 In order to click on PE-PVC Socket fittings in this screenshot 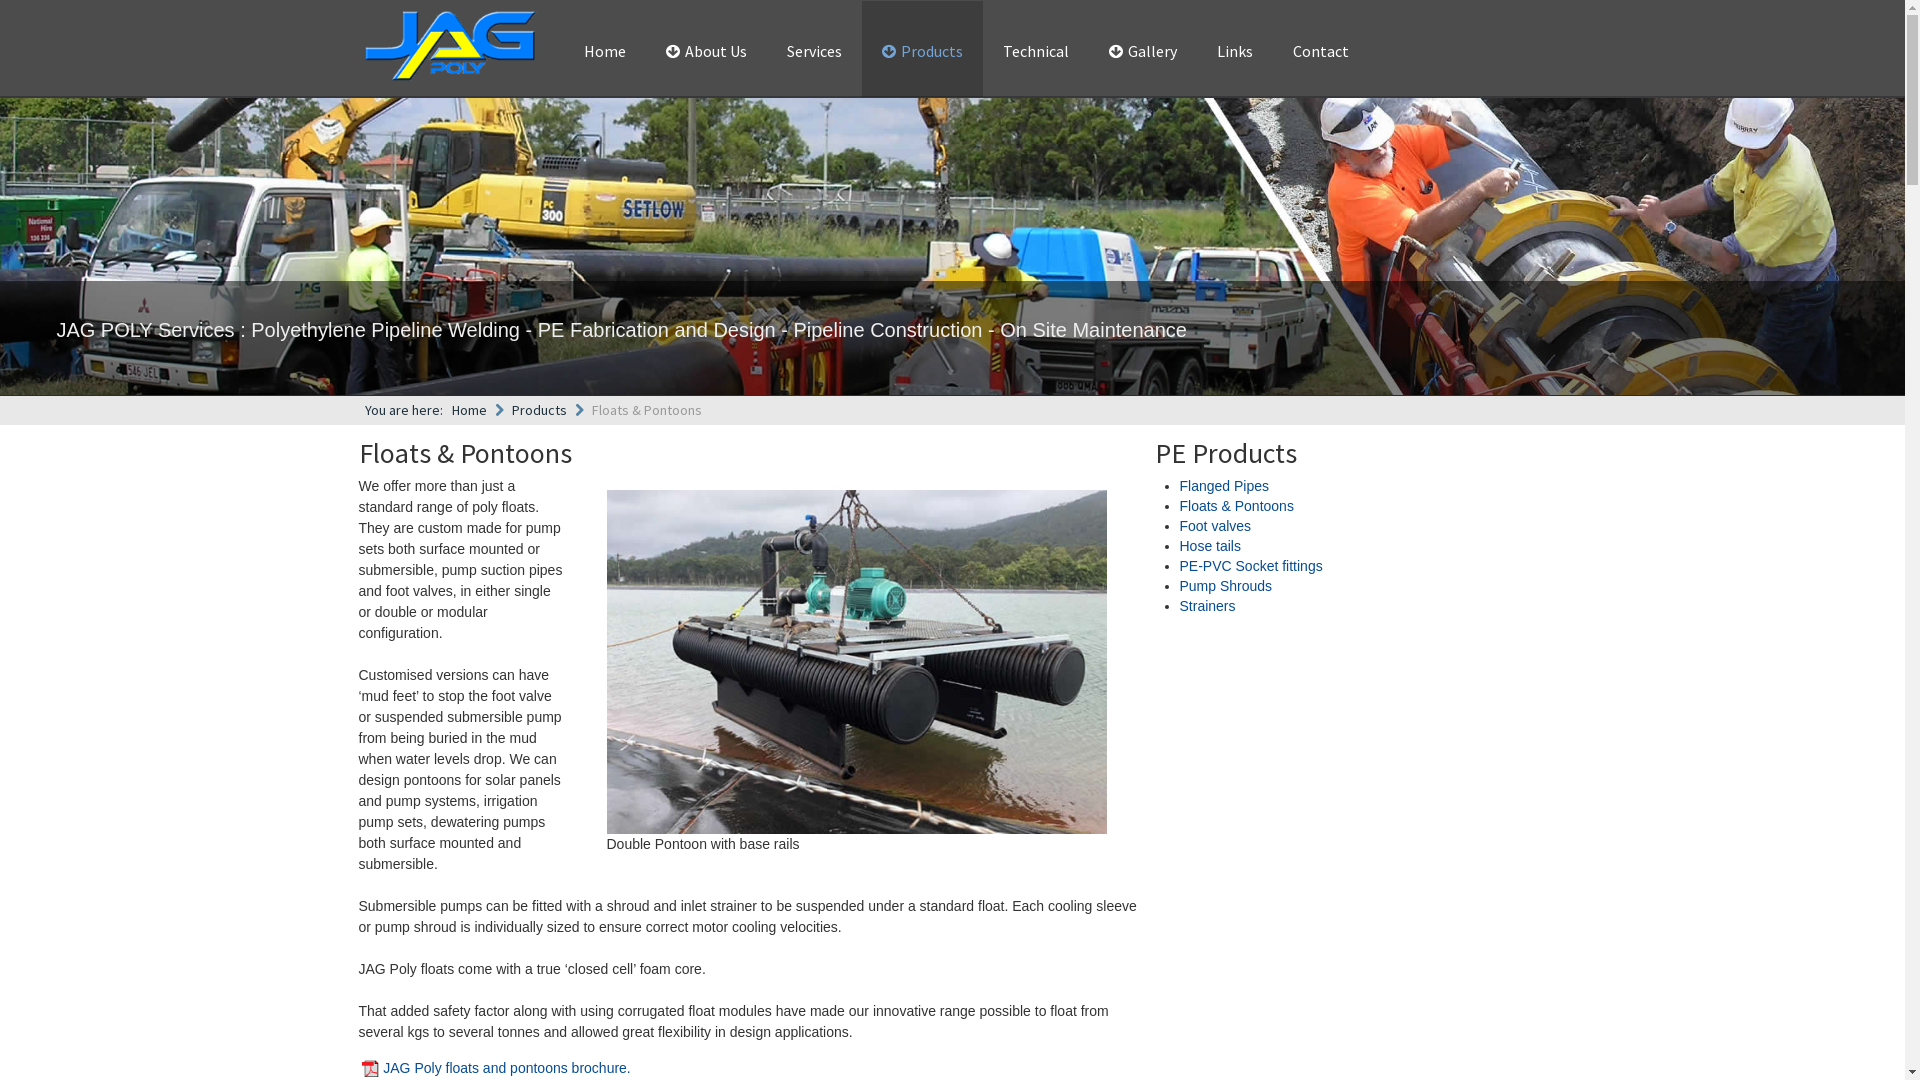, I will do `click(1252, 566)`.